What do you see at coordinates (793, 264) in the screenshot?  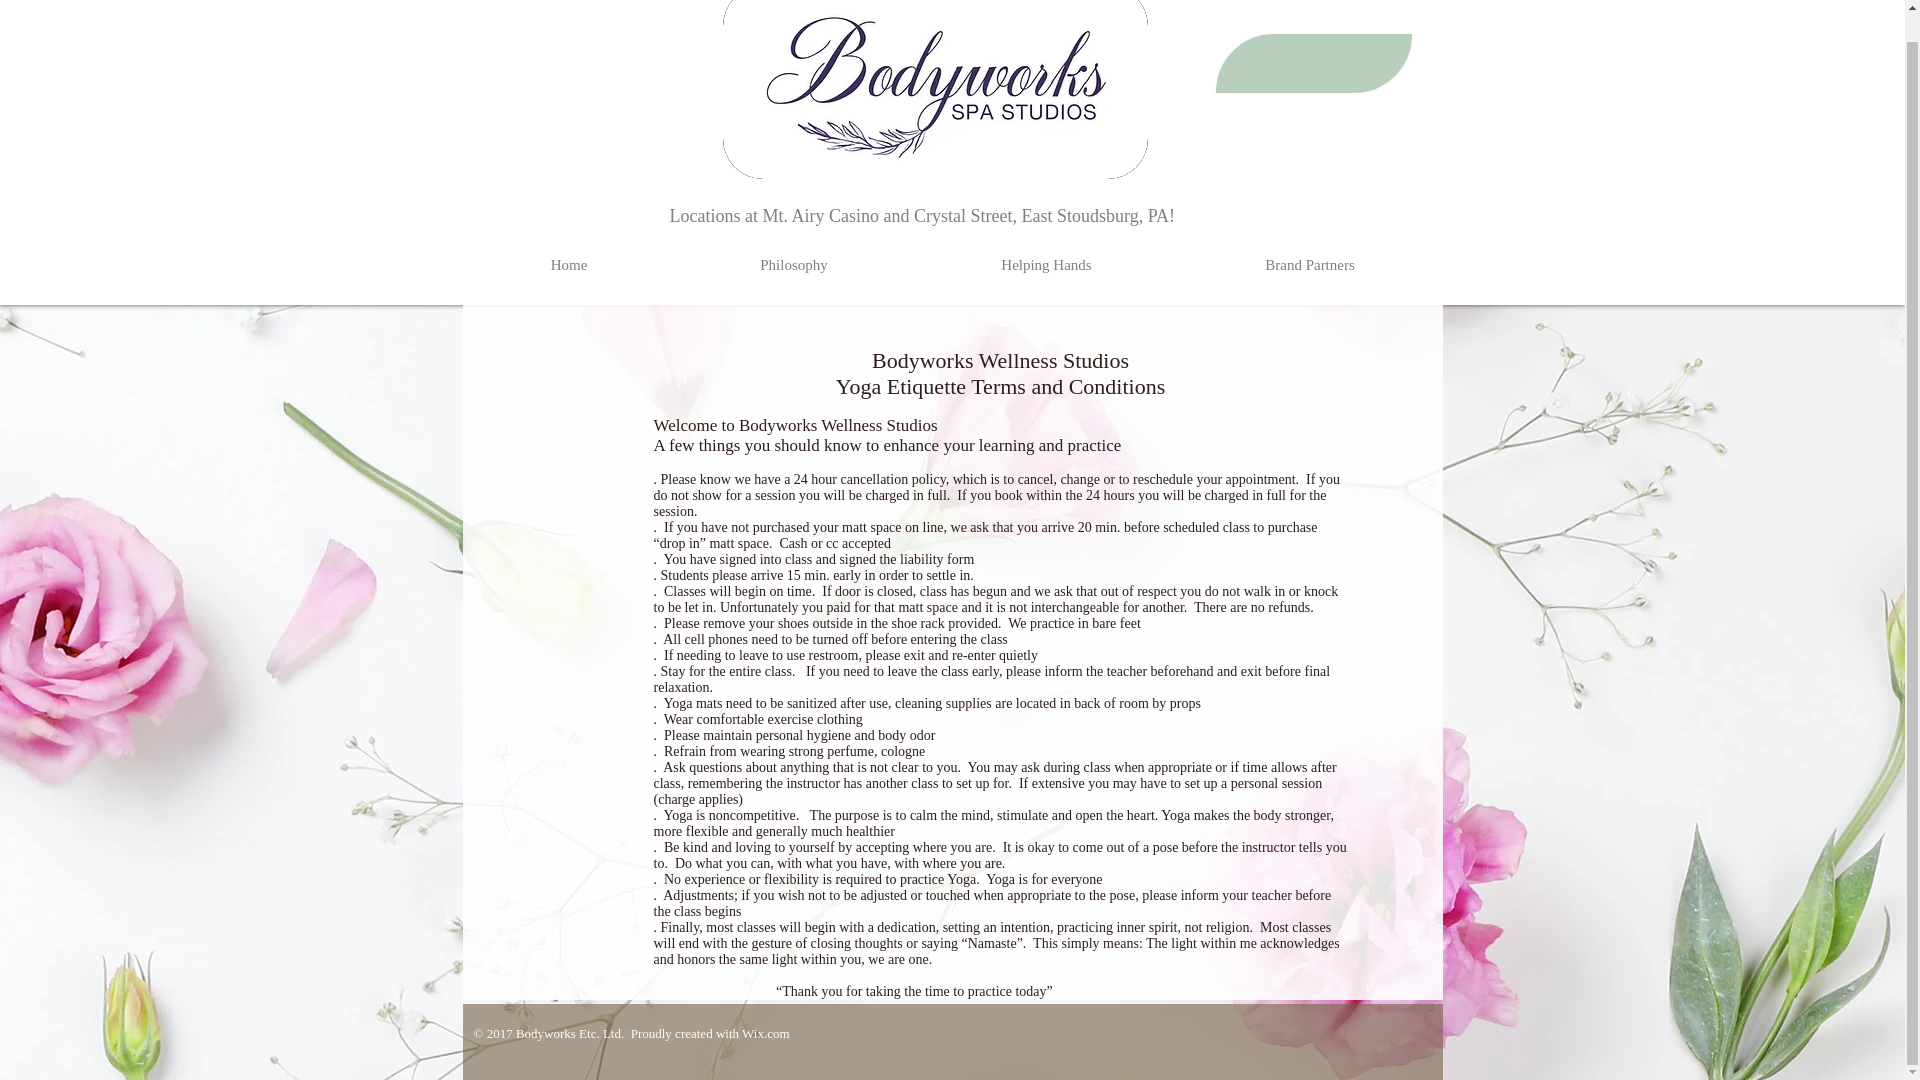 I see `Philosophy` at bounding box center [793, 264].